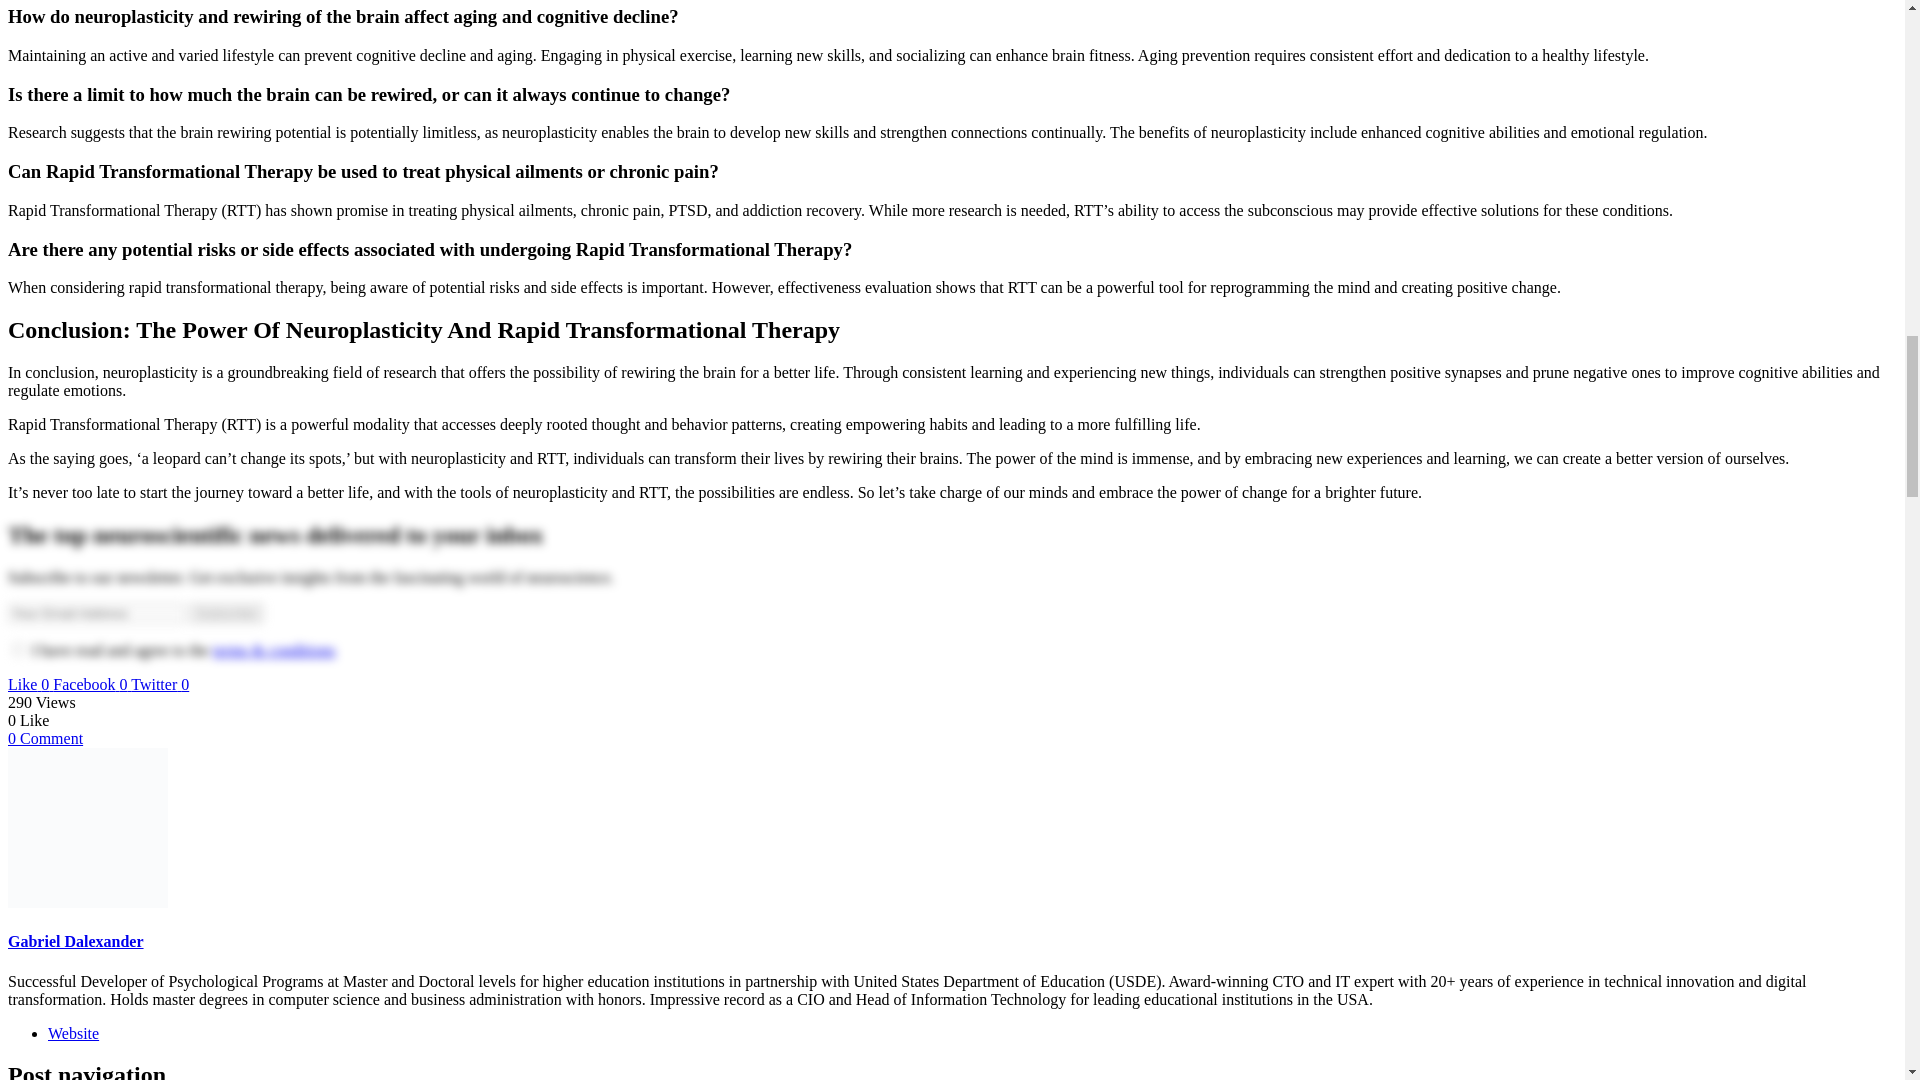 This screenshot has width=1920, height=1080. Describe the element at coordinates (18, 648) in the screenshot. I see `1` at that location.